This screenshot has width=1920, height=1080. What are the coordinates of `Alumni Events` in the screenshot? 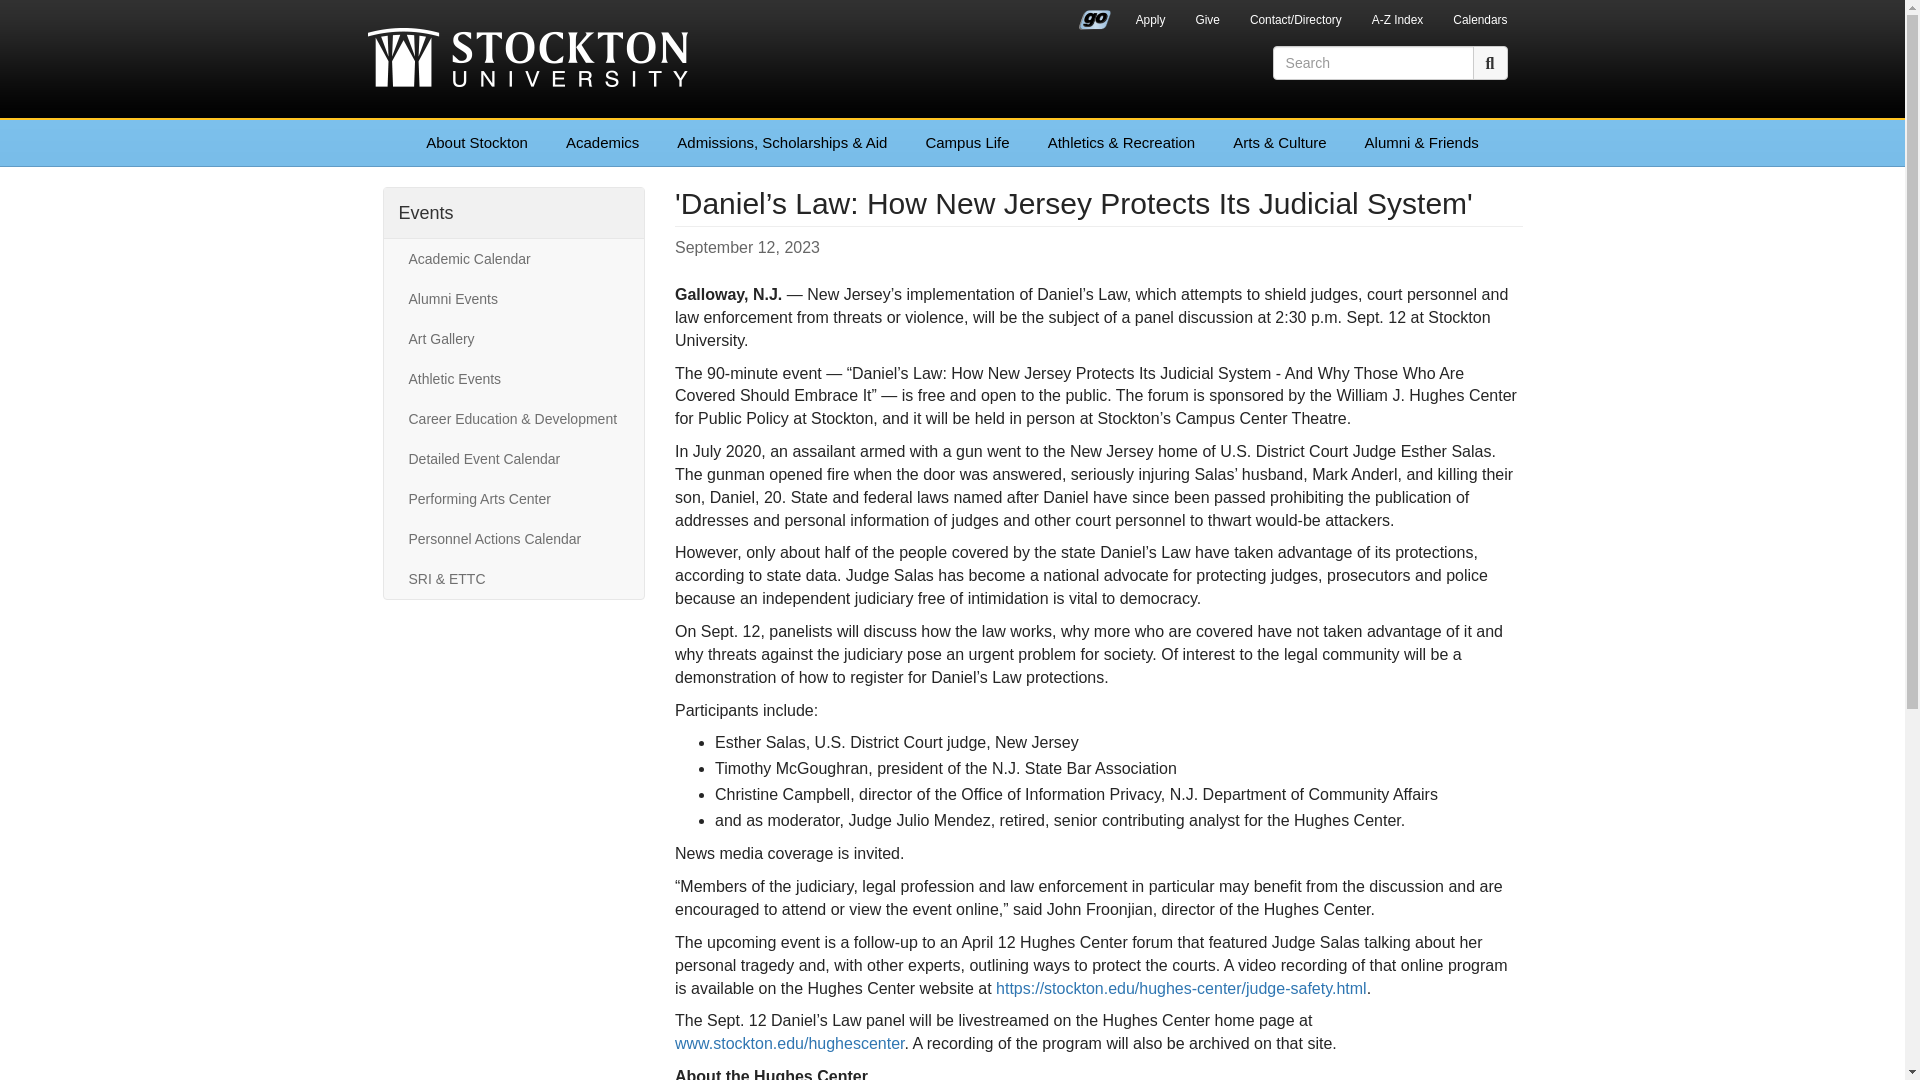 It's located at (513, 298).